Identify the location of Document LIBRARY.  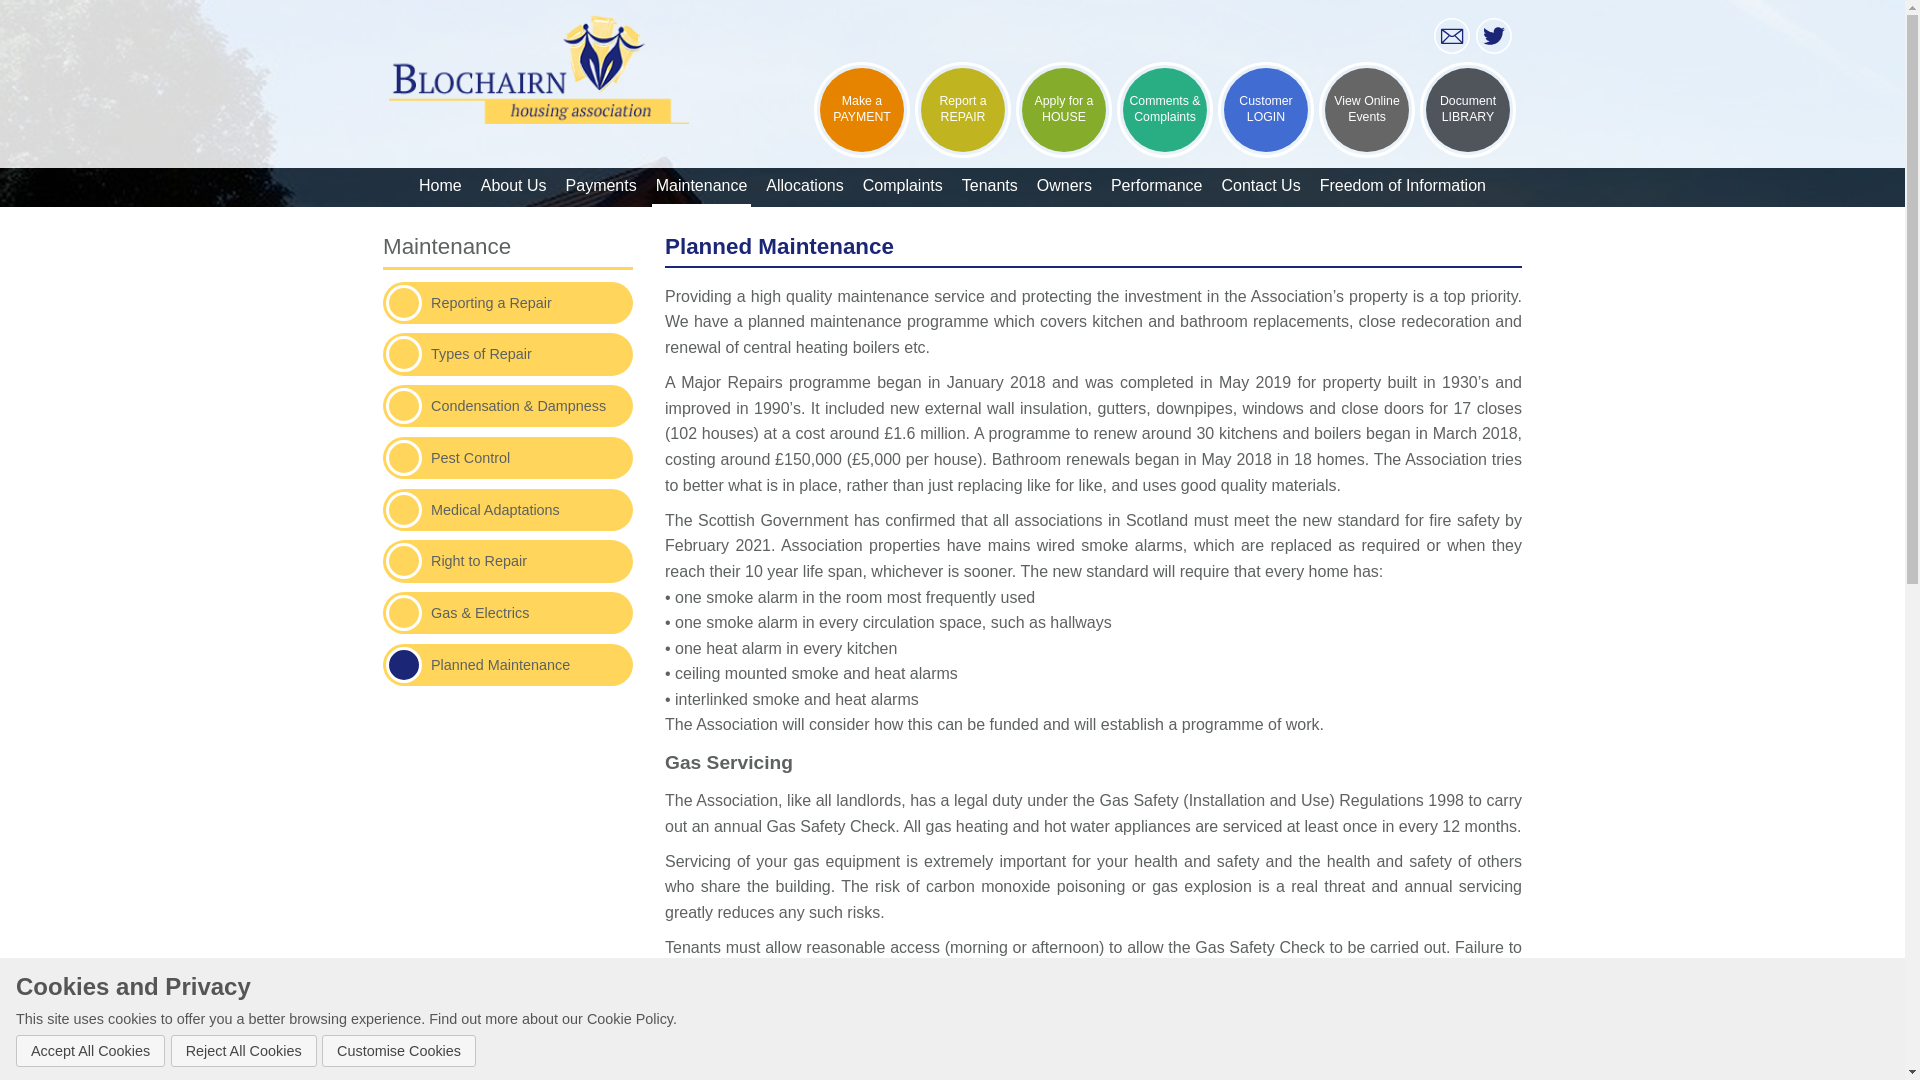
(1468, 109).